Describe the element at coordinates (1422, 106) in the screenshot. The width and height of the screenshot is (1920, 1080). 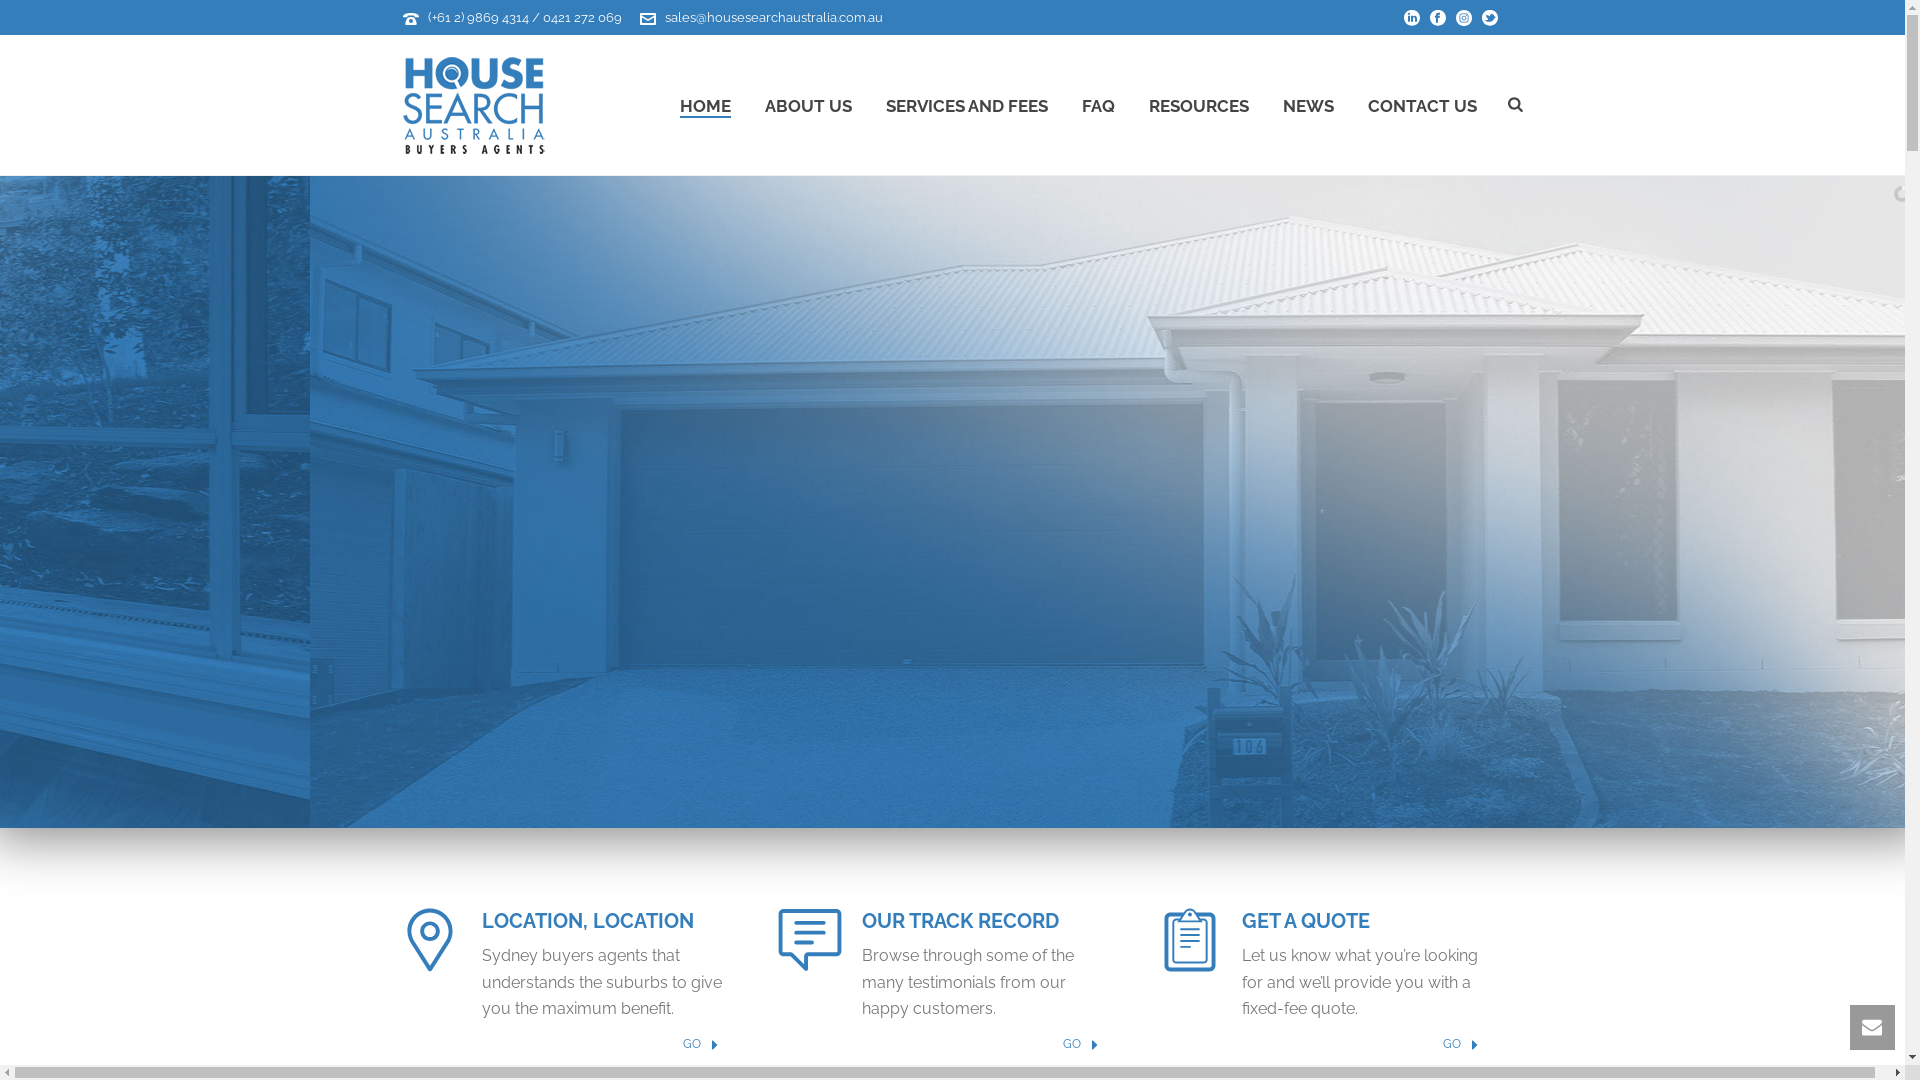
I see `CONTACT US` at that location.